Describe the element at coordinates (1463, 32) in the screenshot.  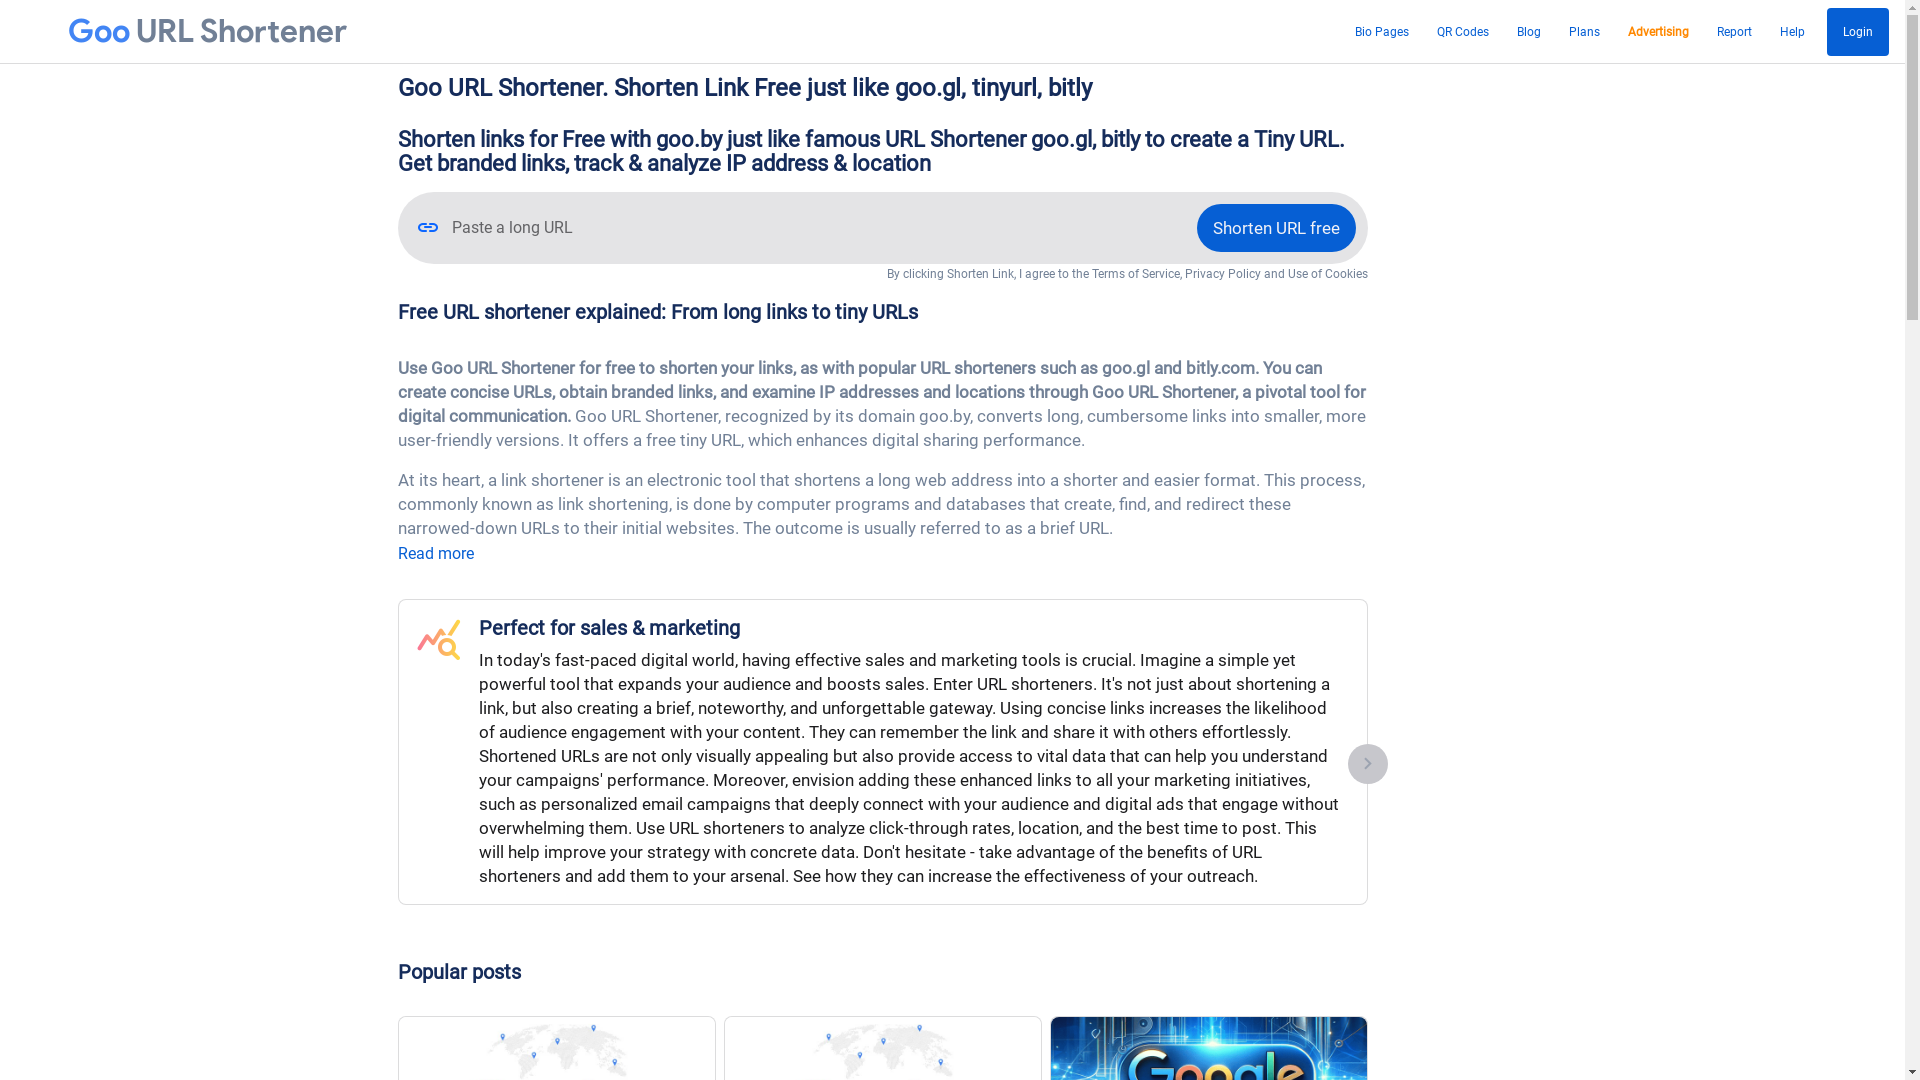
I see `QR Codes` at that location.